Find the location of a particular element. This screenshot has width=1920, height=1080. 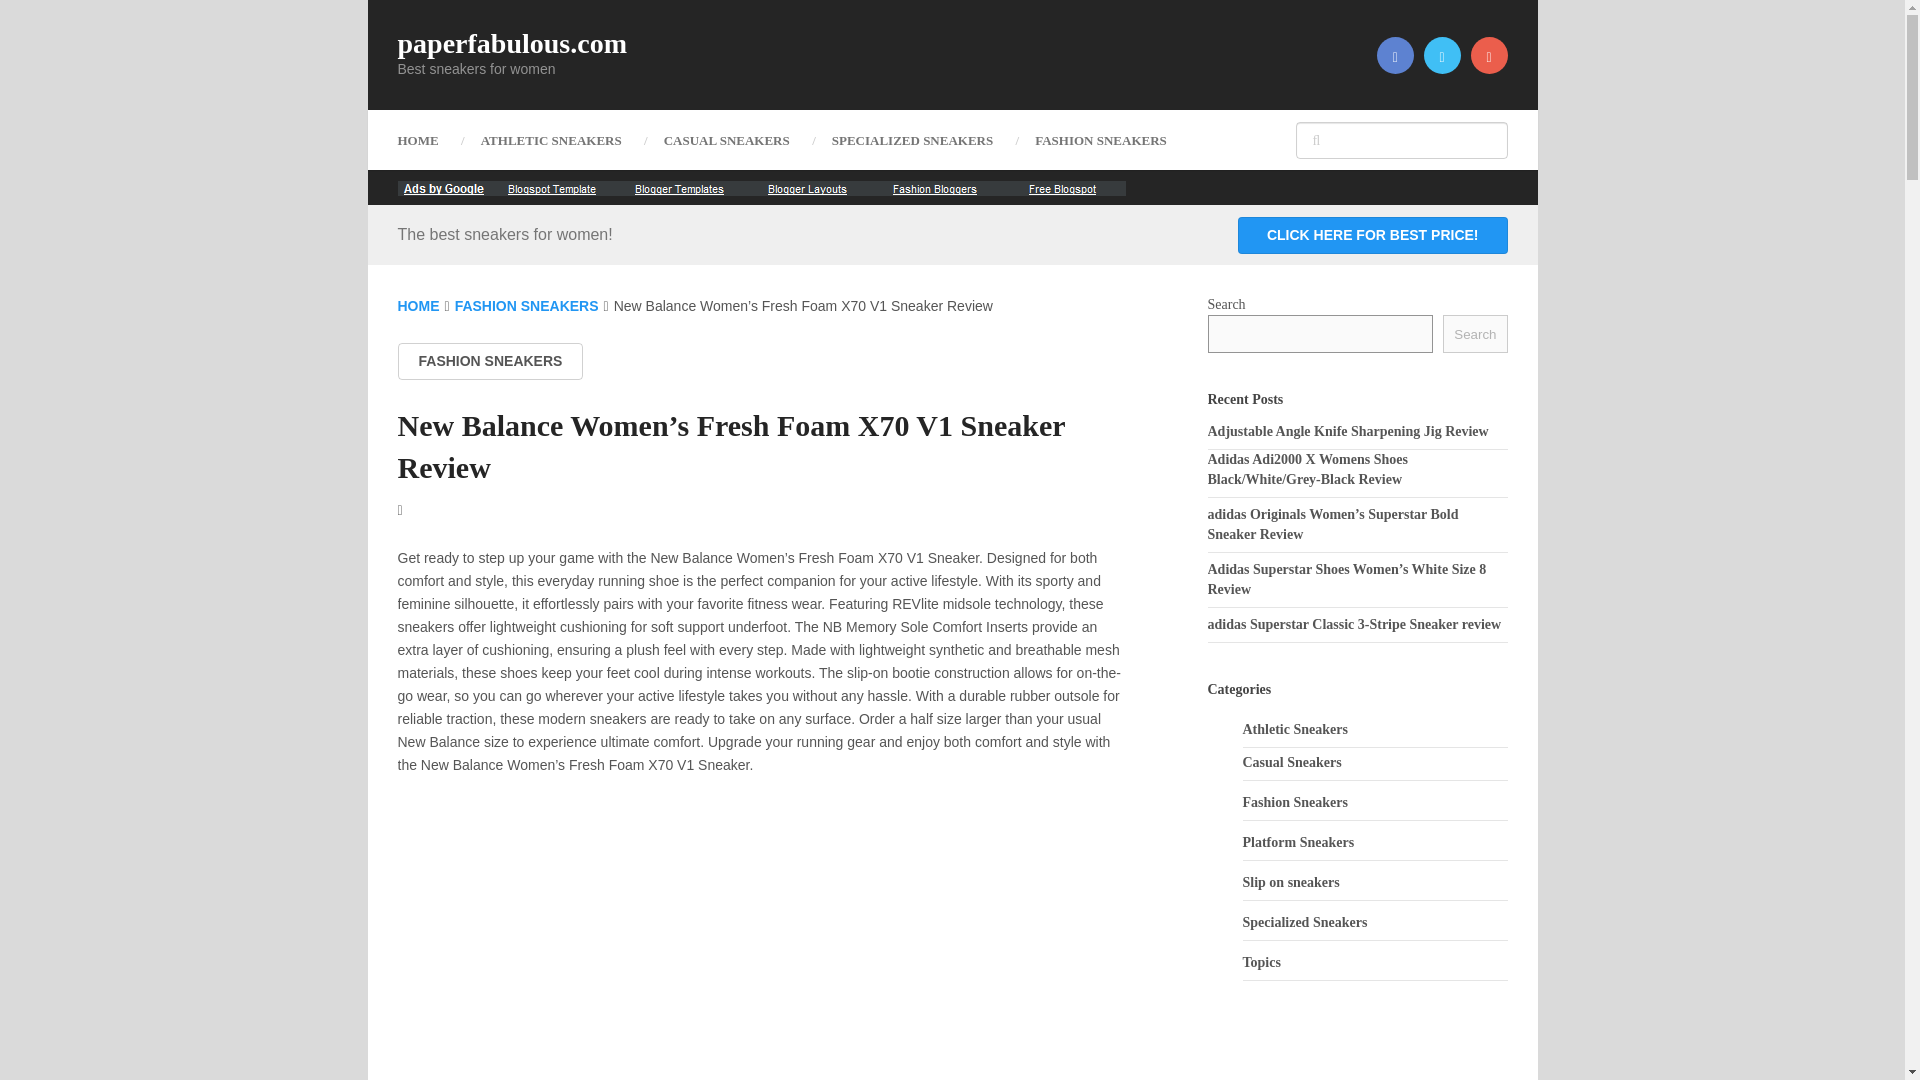

SPECIALIZED SNEAKERS is located at coordinates (912, 140).